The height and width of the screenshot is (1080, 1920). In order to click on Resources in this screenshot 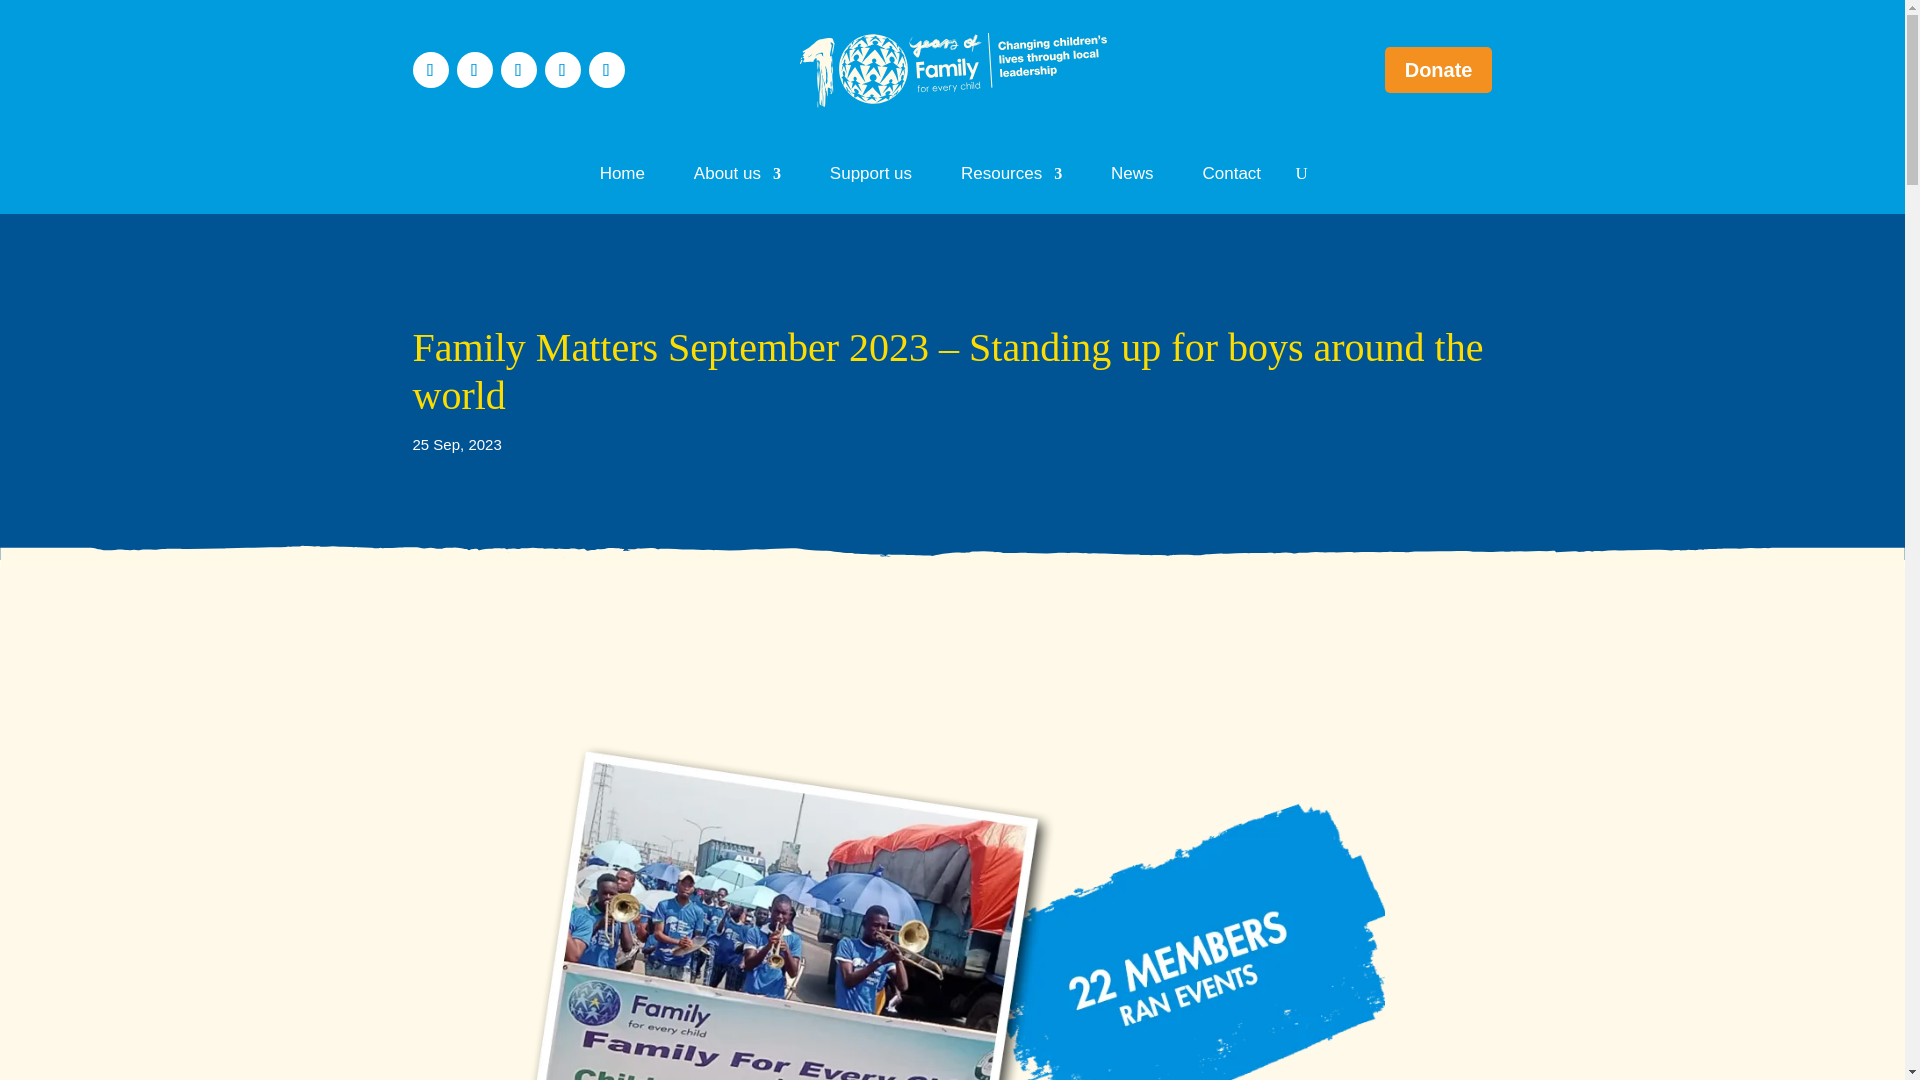, I will do `click(1011, 178)`.